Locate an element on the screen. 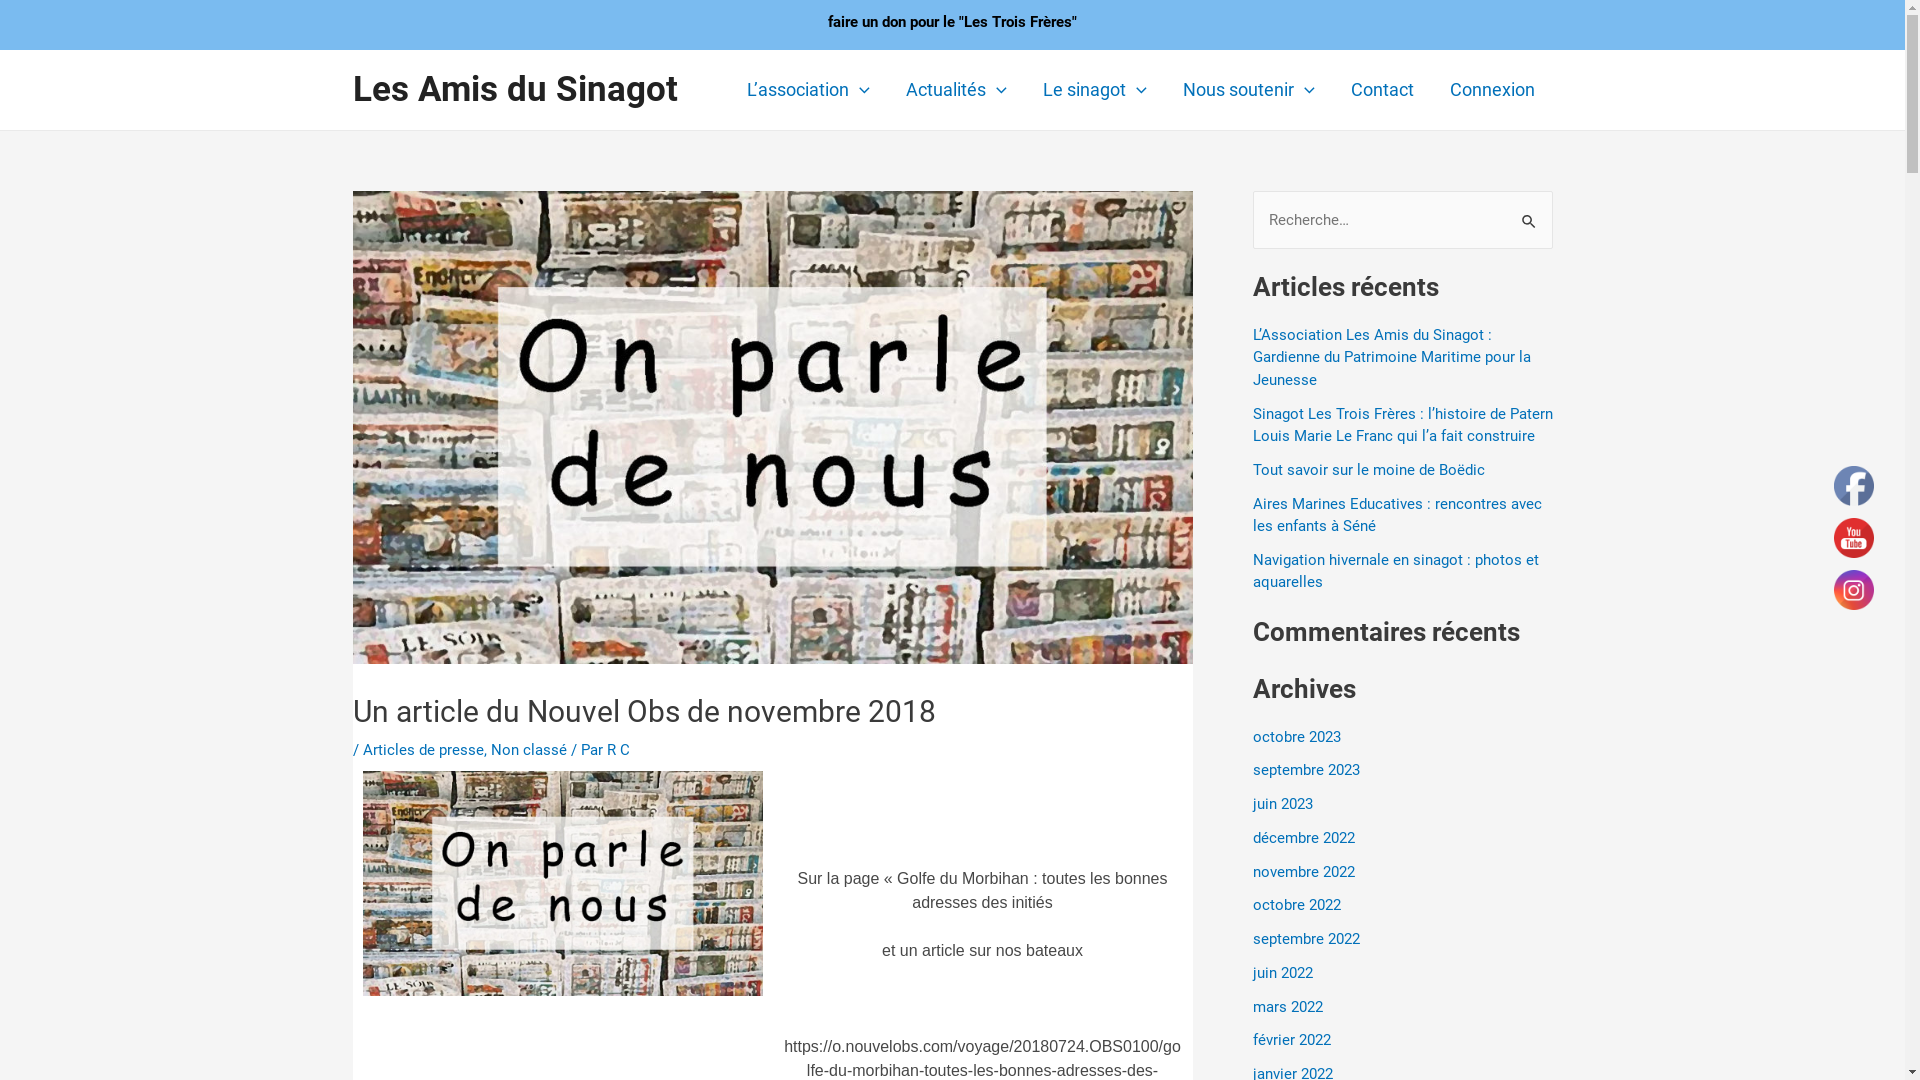 This screenshot has height=1080, width=1920. YouTube is located at coordinates (1854, 538).